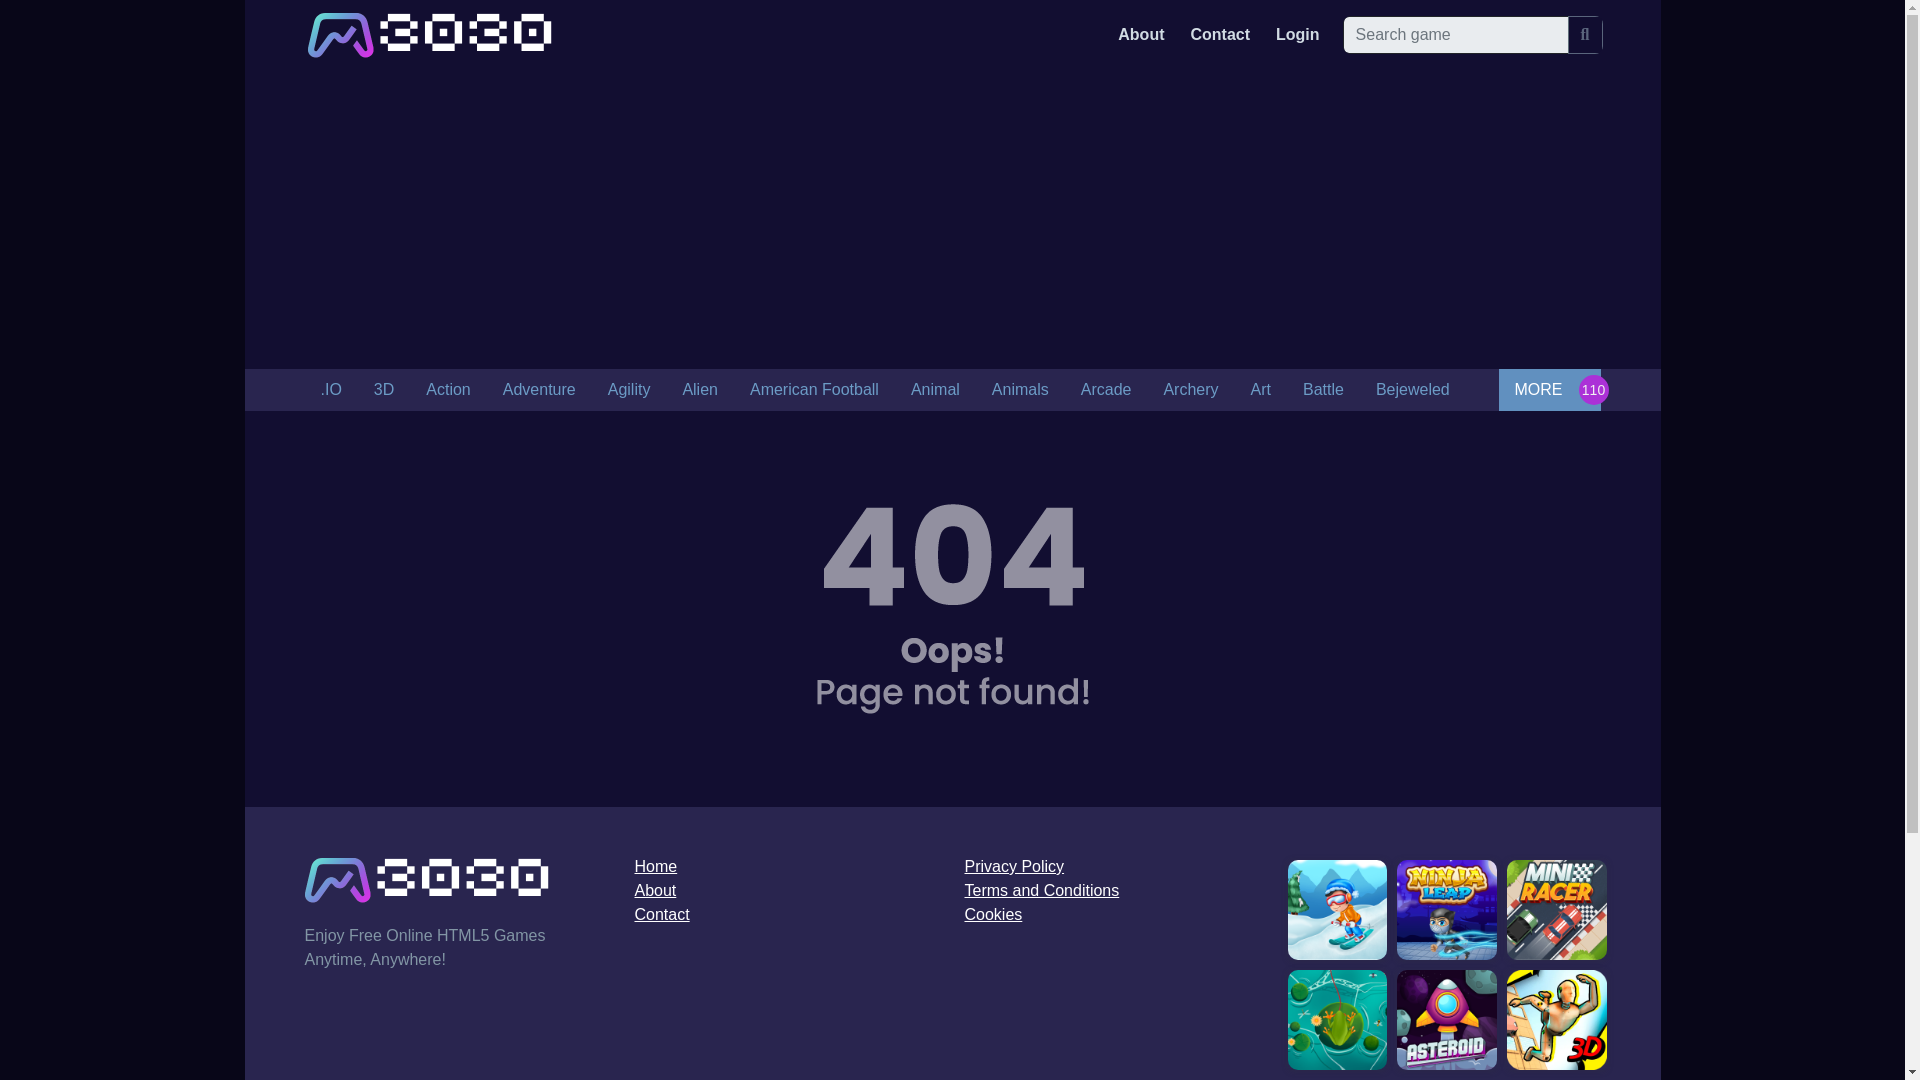 The image size is (1920, 1080). What do you see at coordinates (814, 390) in the screenshot?
I see `American Football` at bounding box center [814, 390].